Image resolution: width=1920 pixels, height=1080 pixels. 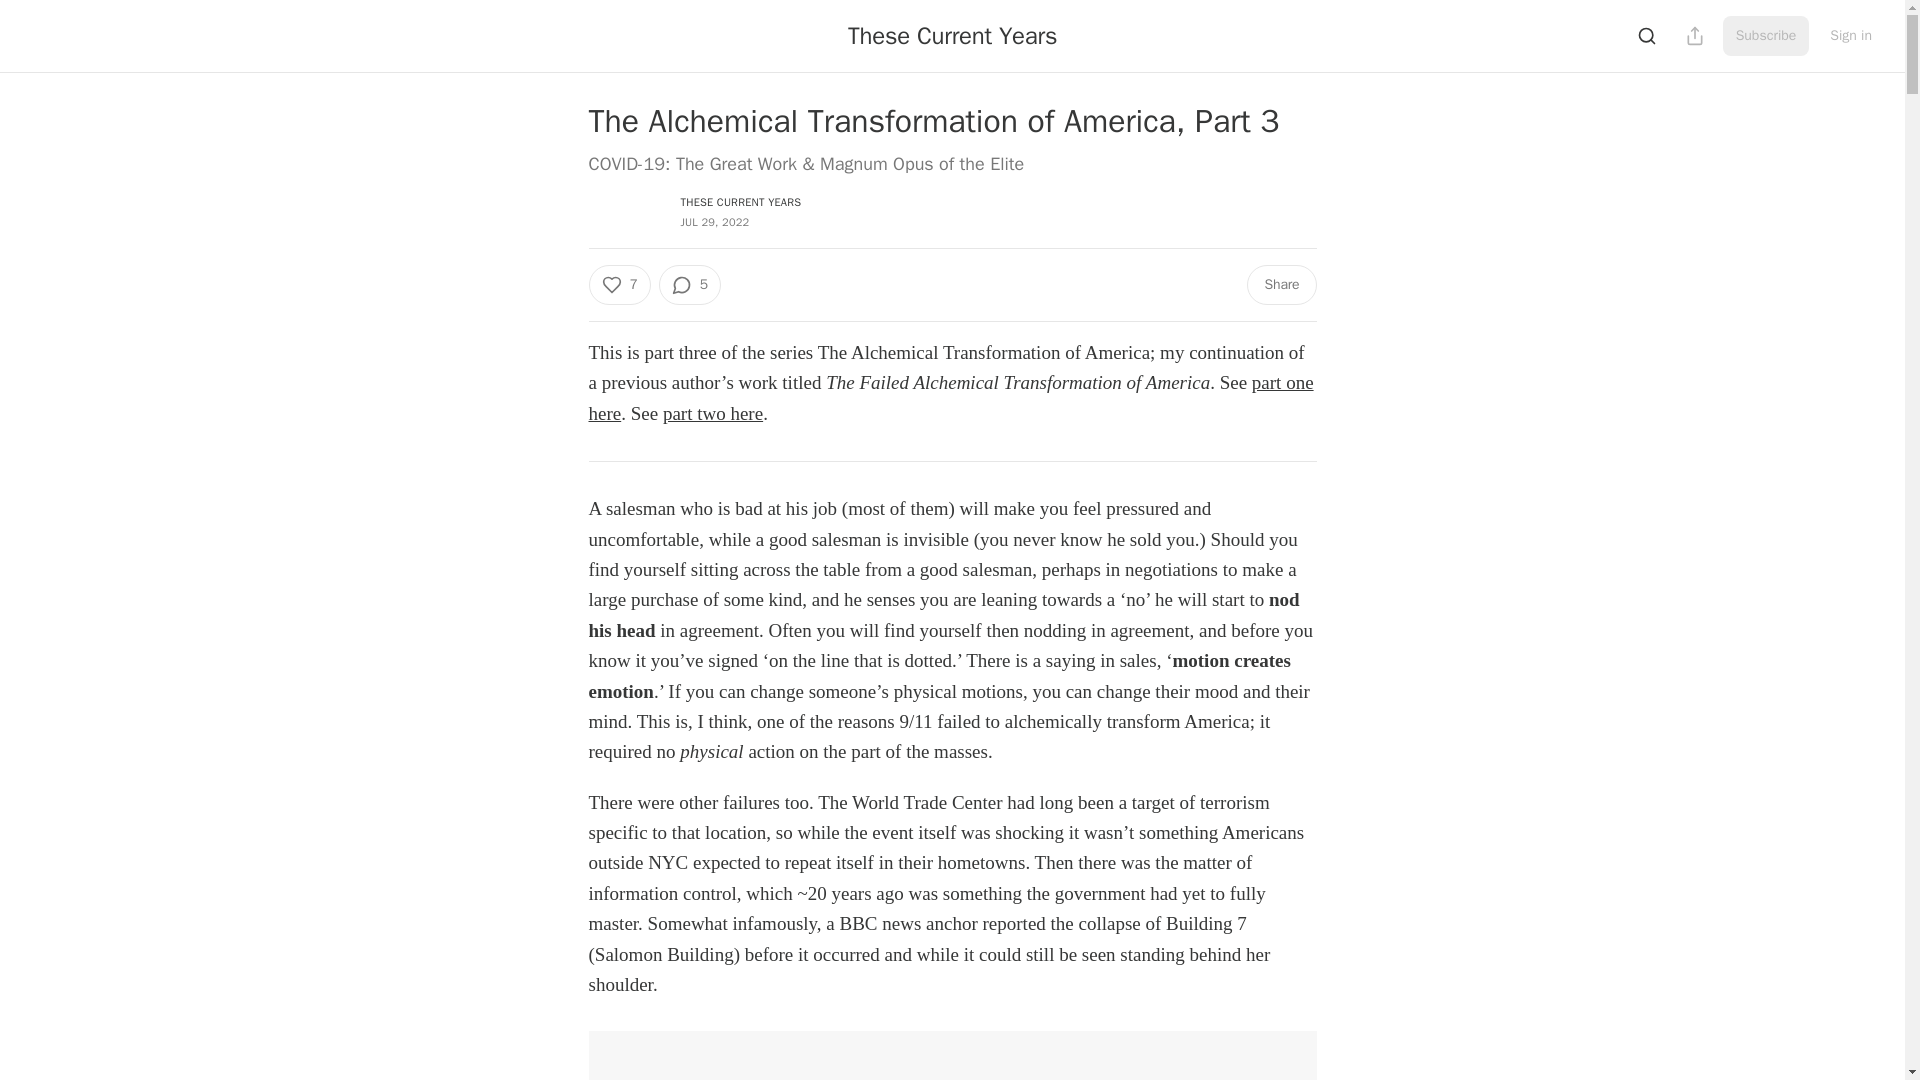 What do you see at coordinates (740, 202) in the screenshot?
I see `THESE CURRENT YEARS` at bounding box center [740, 202].